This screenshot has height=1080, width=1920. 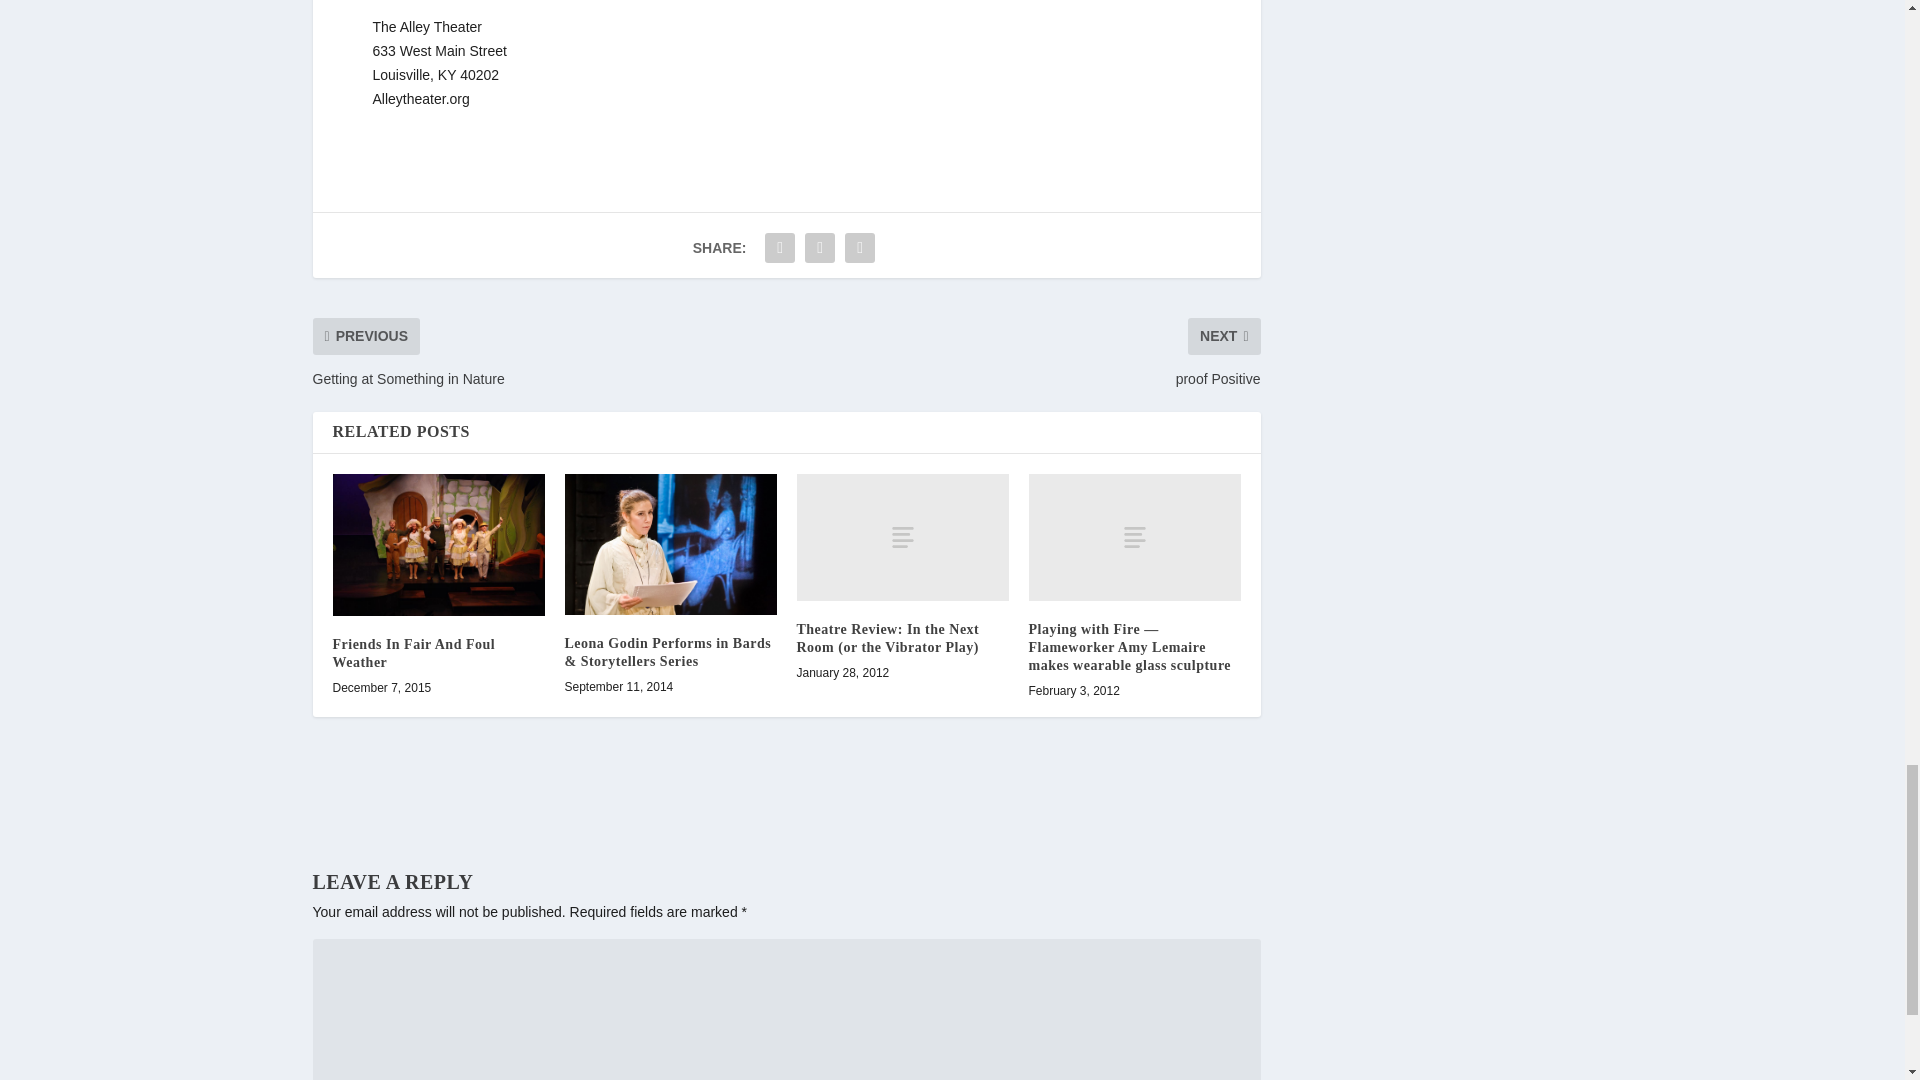 I want to click on Share "Sometimes We All Feel Like Joseph K" via Email, so click(x=860, y=247).